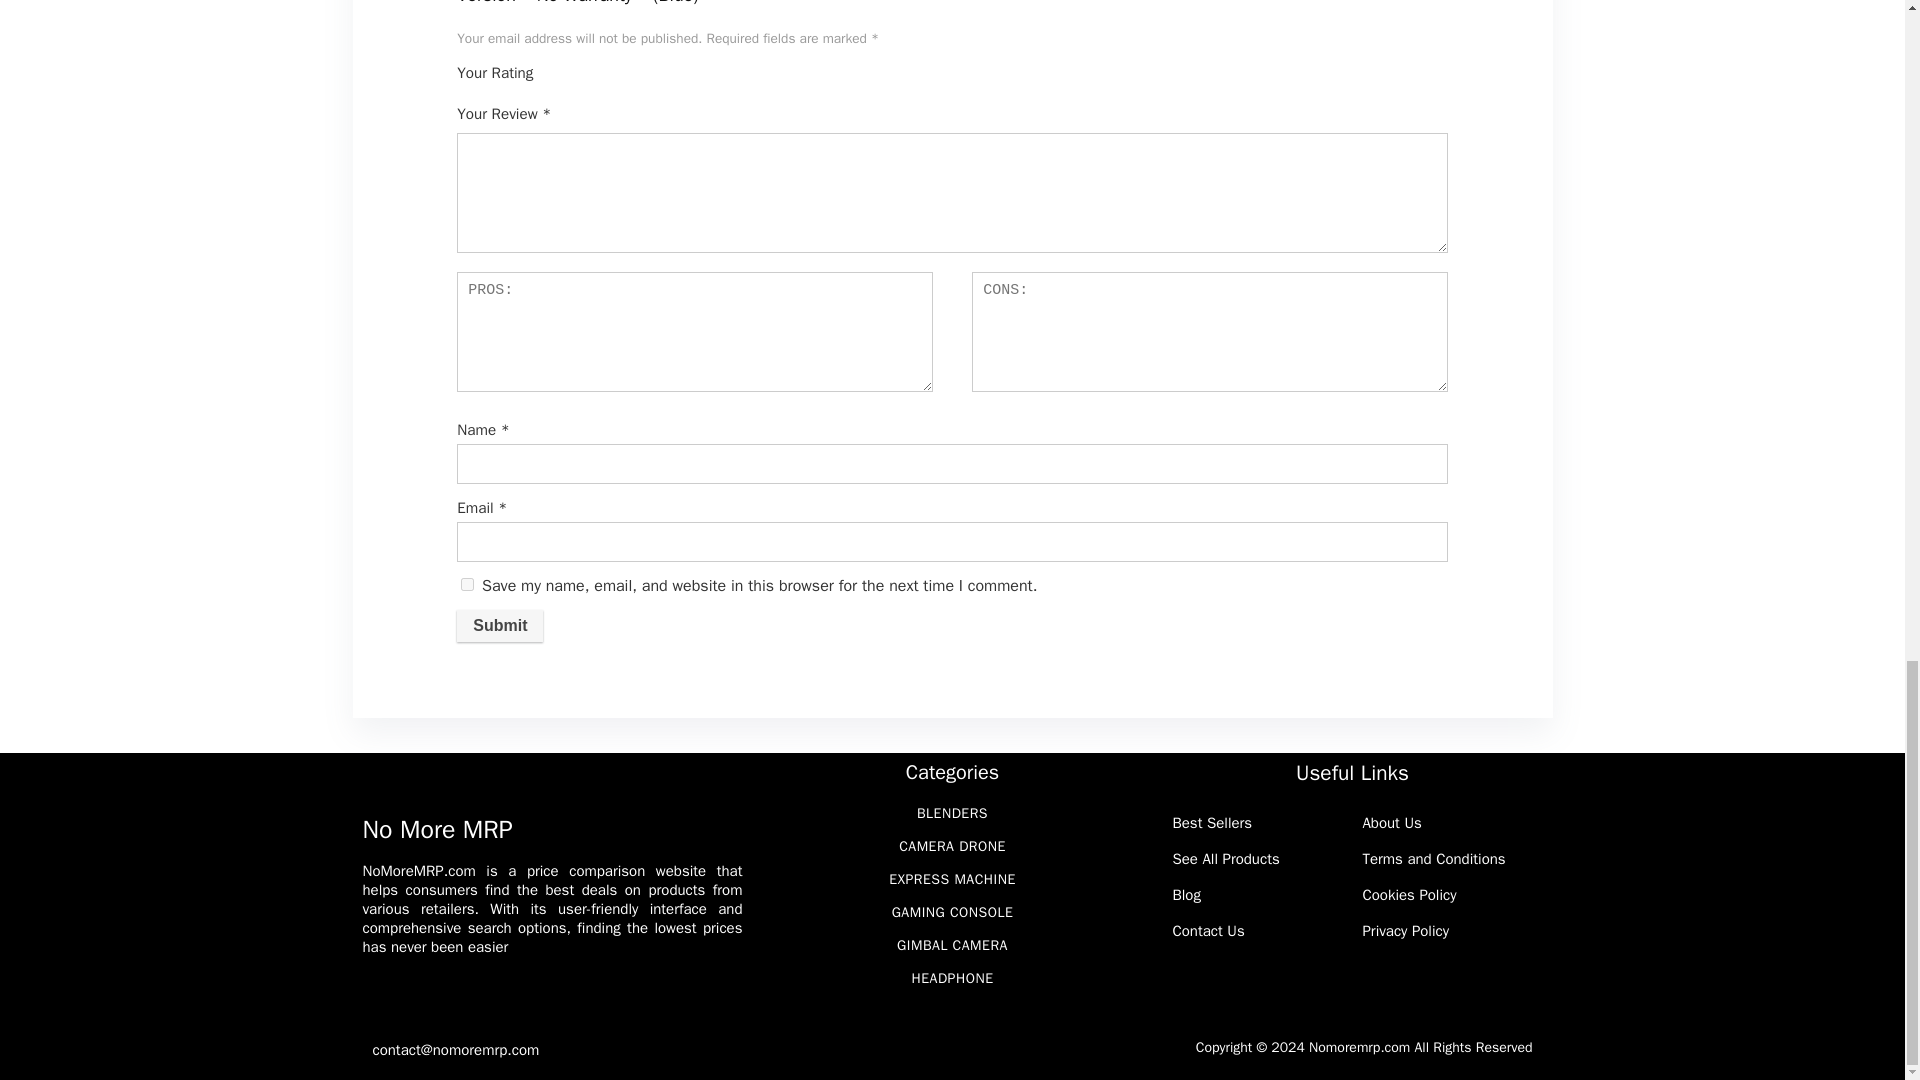  Describe the element at coordinates (556, 82) in the screenshot. I see `1` at that location.